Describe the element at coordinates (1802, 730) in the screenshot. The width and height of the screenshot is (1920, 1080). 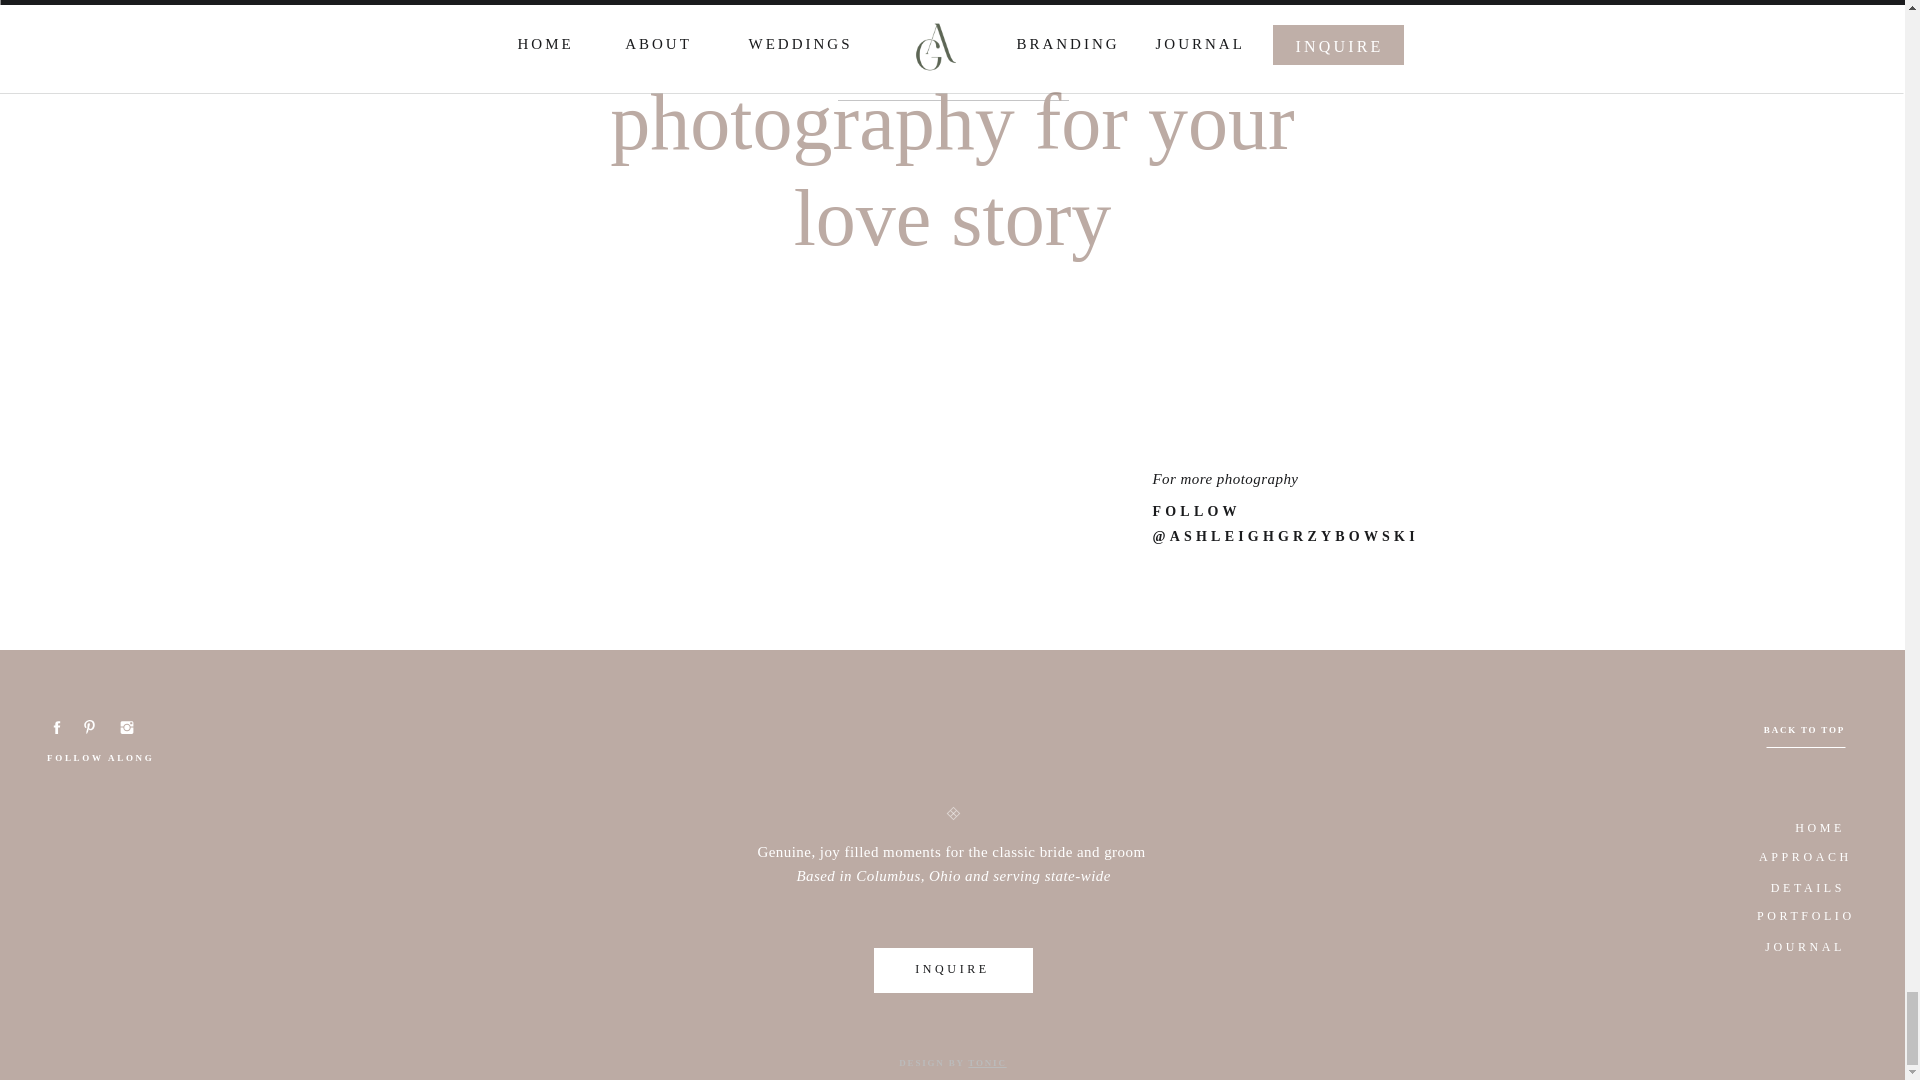
I see `BACK TO TOP` at that location.